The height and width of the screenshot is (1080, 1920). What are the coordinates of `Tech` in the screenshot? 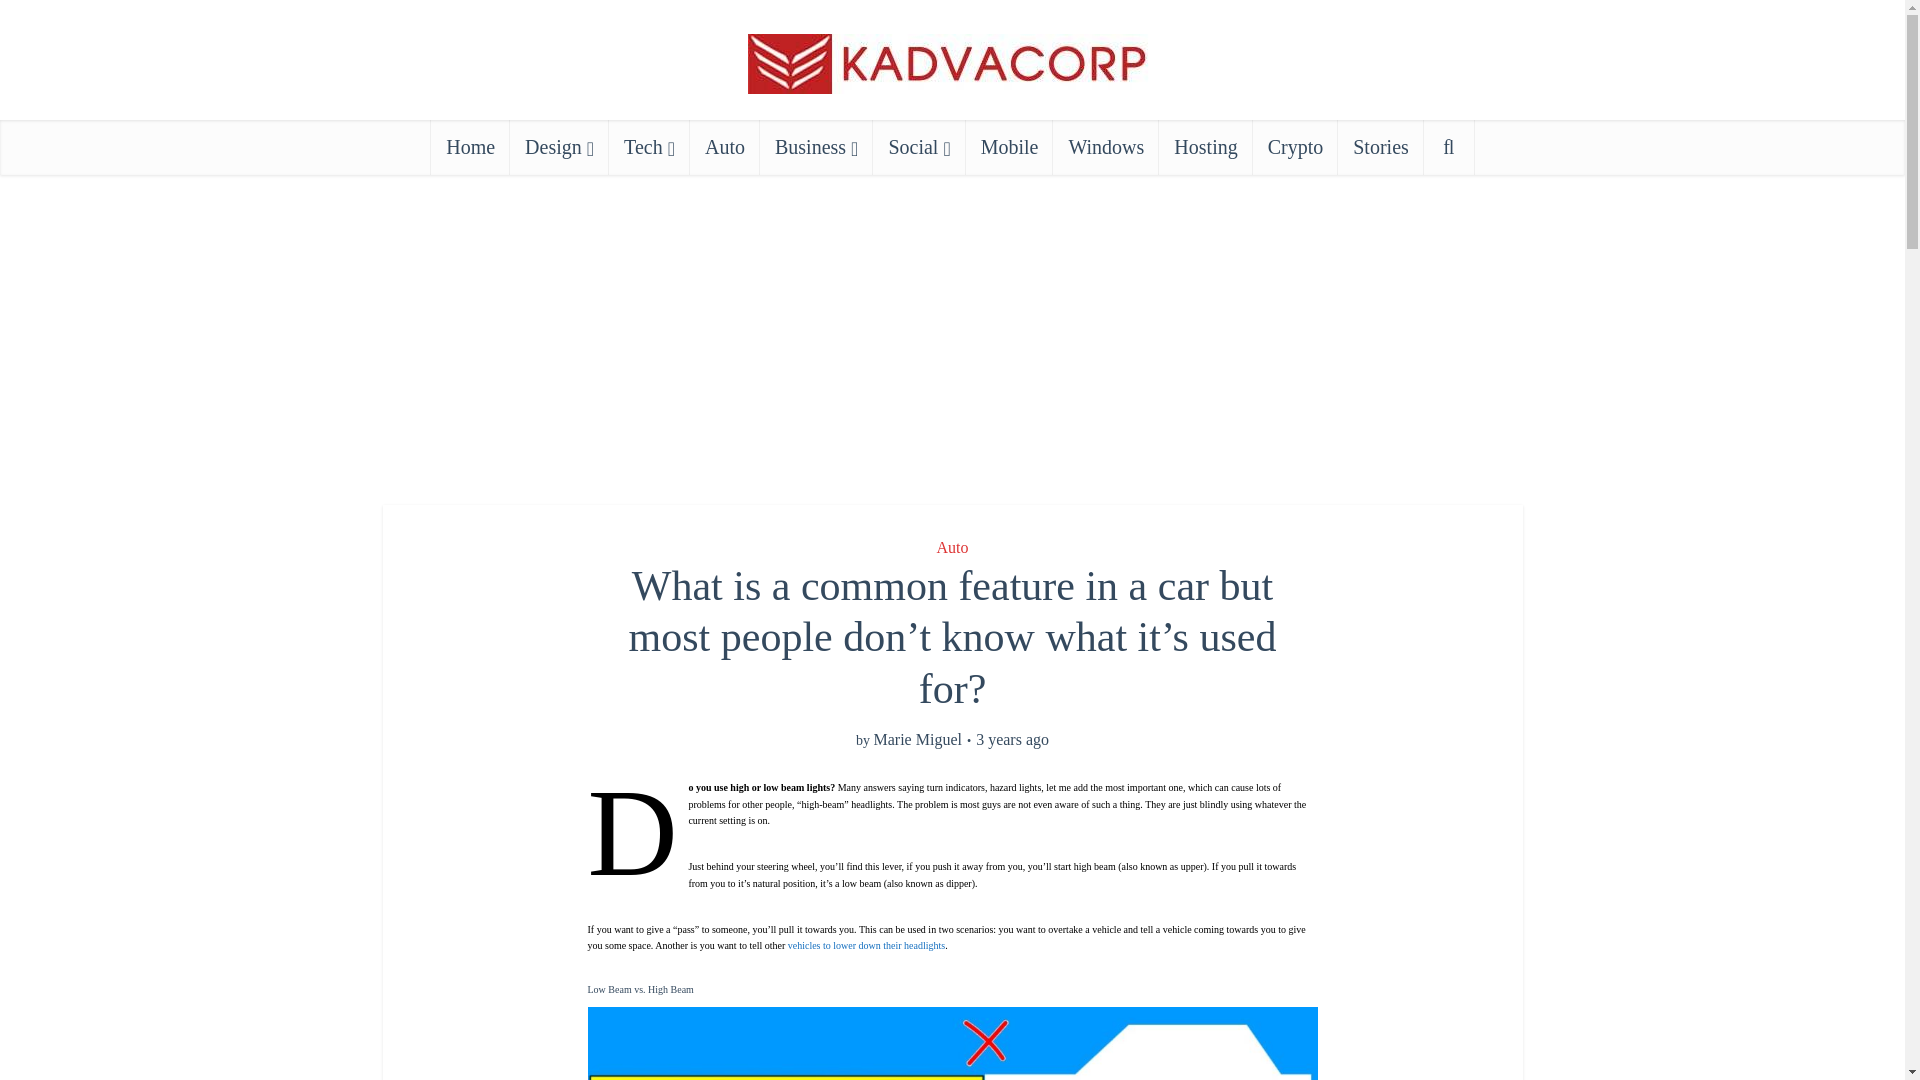 It's located at (648, 146).